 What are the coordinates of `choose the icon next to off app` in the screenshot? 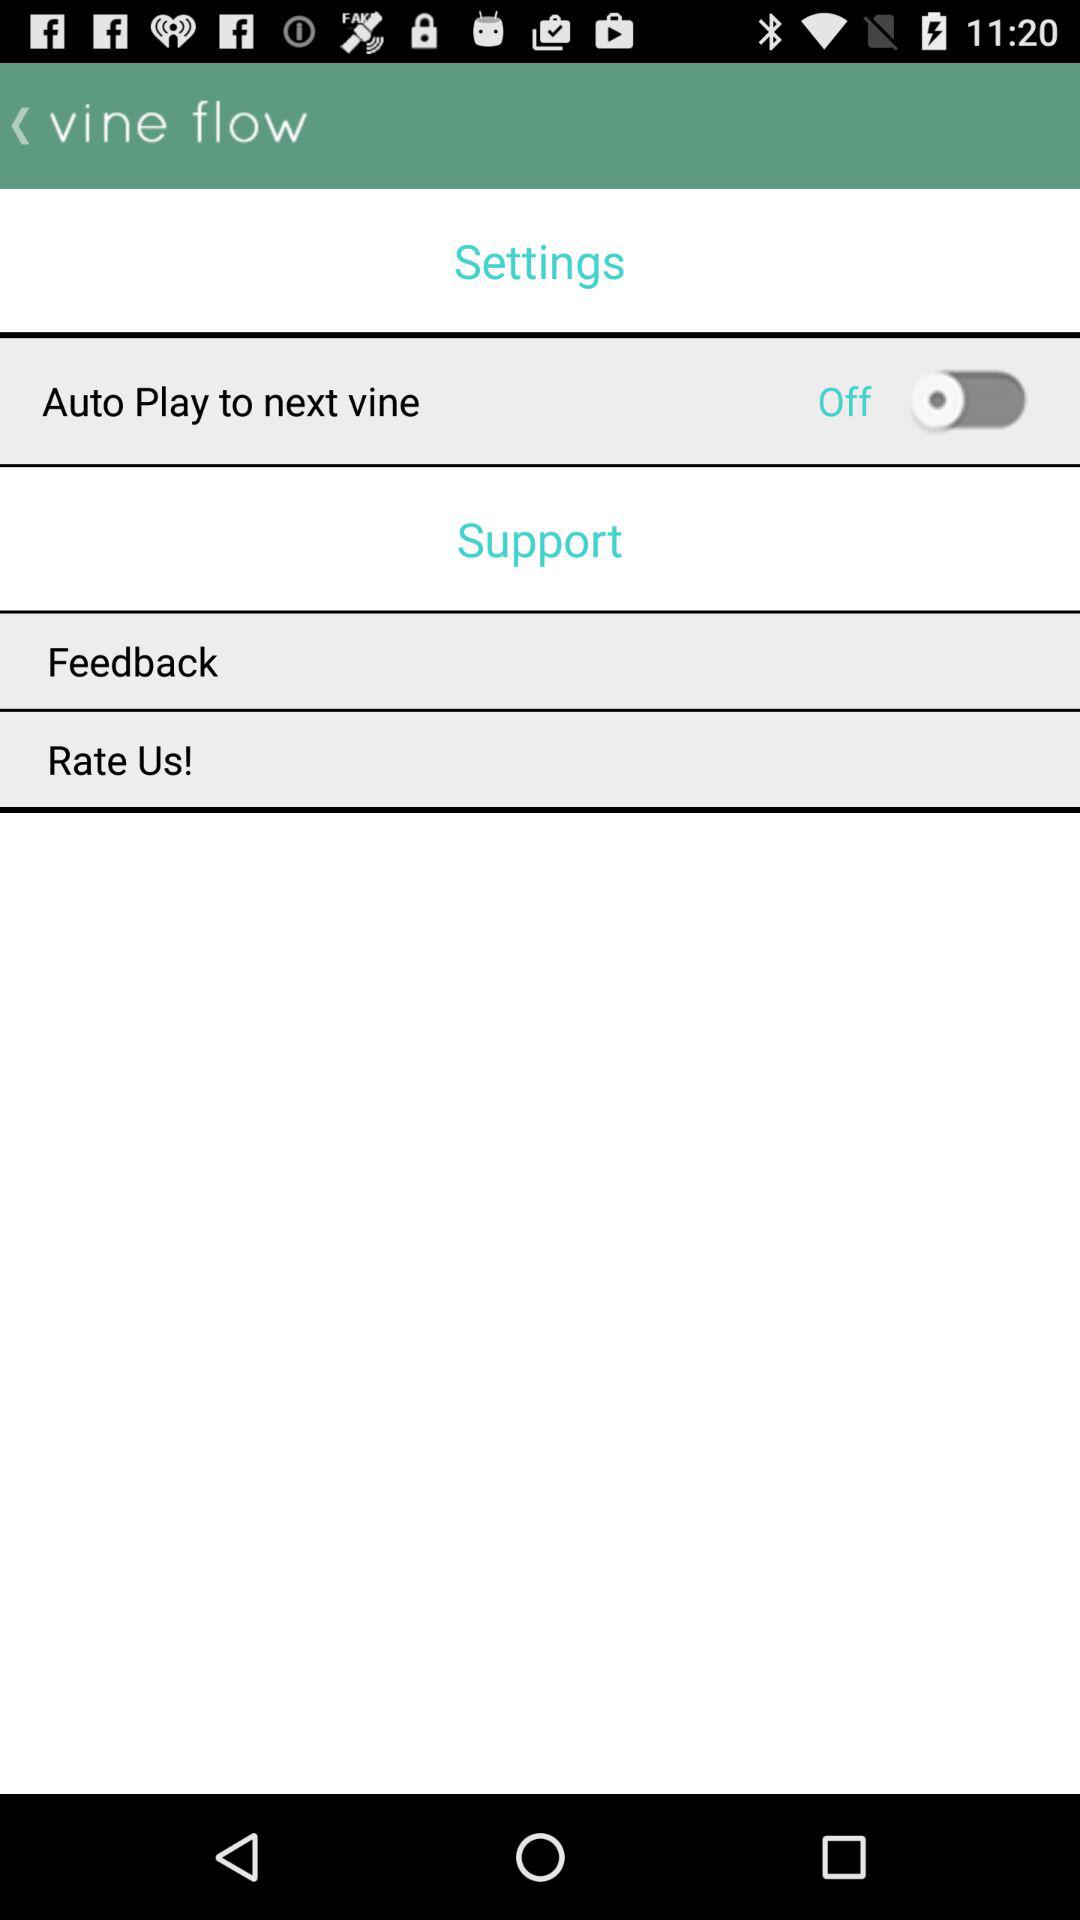 It's located at (967, 401).